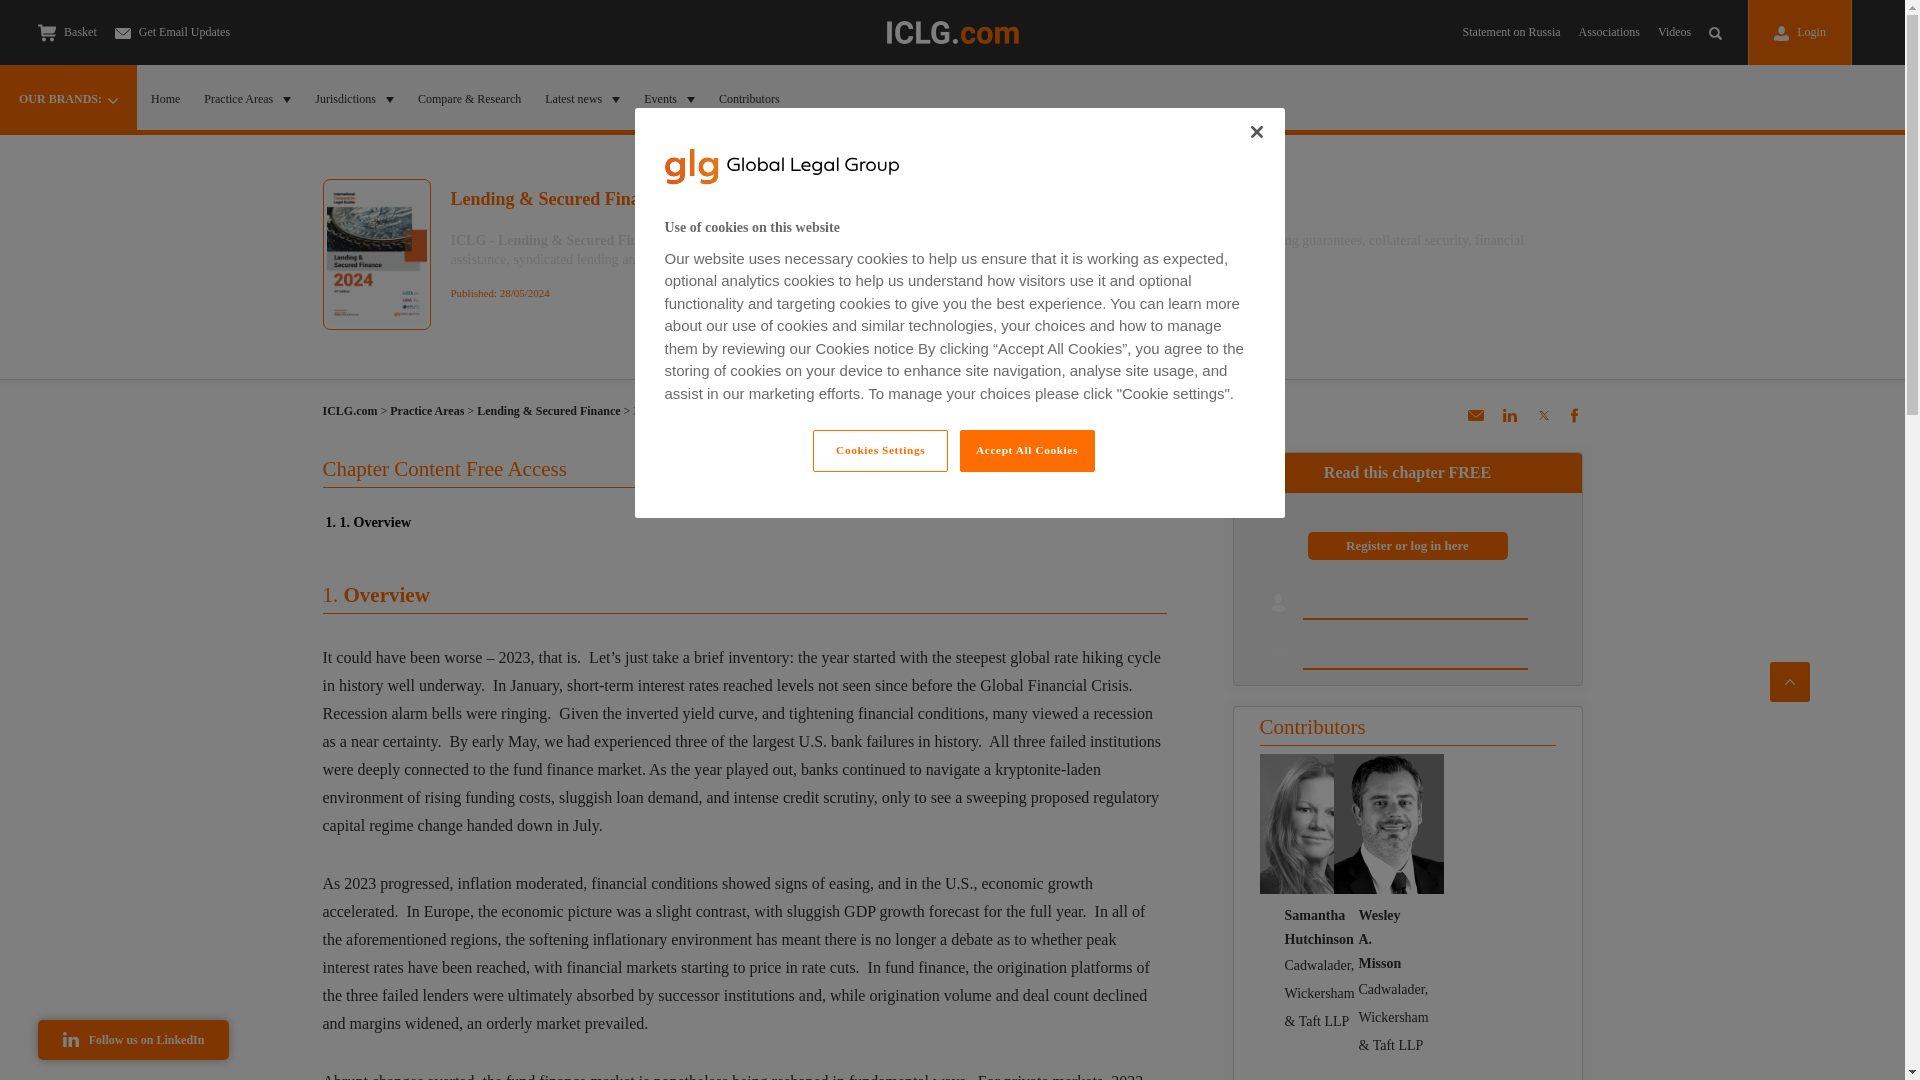 Image resolution: width=1920 pixels, height=1080 pixels. Describe the element at coordinates (1474, 422) in the screenshot. I see `Send this link in email` at that location.